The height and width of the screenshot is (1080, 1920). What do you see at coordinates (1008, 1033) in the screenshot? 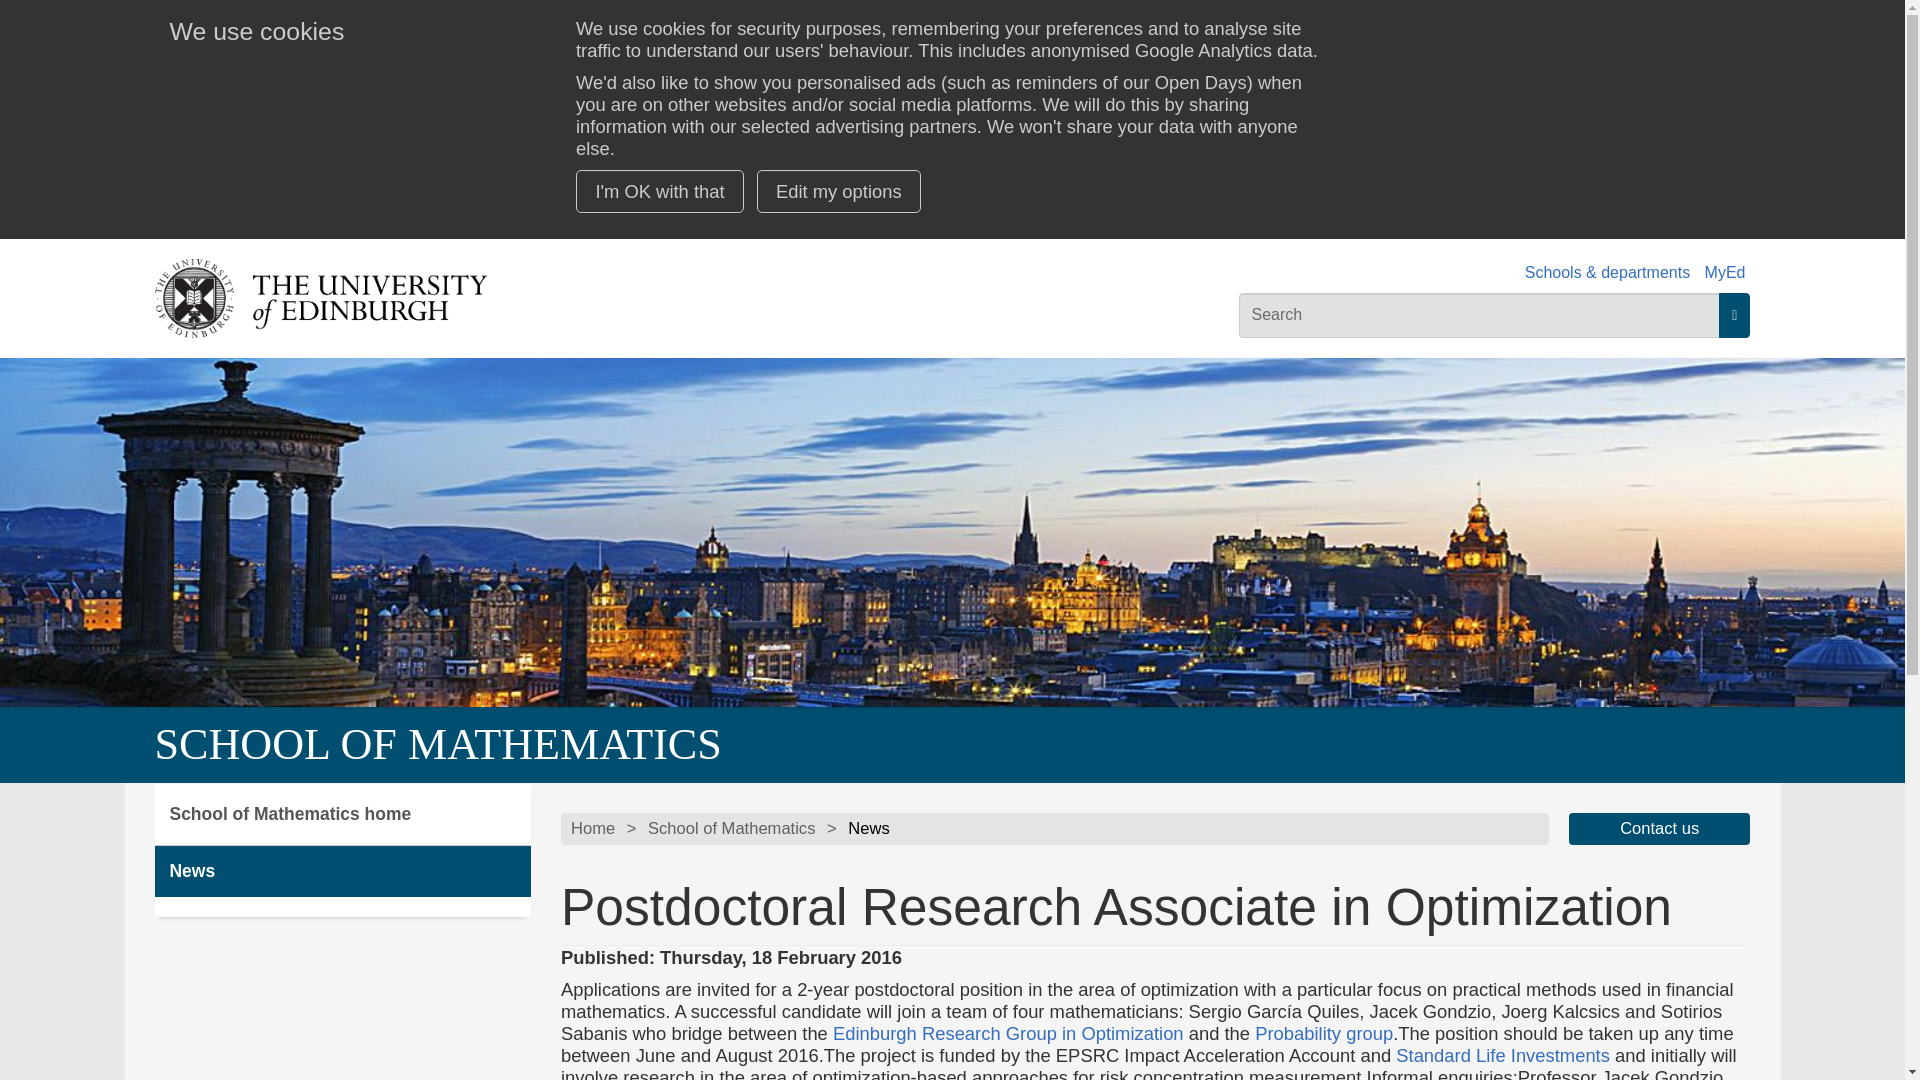
I see `Edinburgh Research Group in Optimization` at bounding box center [1008, 1033].